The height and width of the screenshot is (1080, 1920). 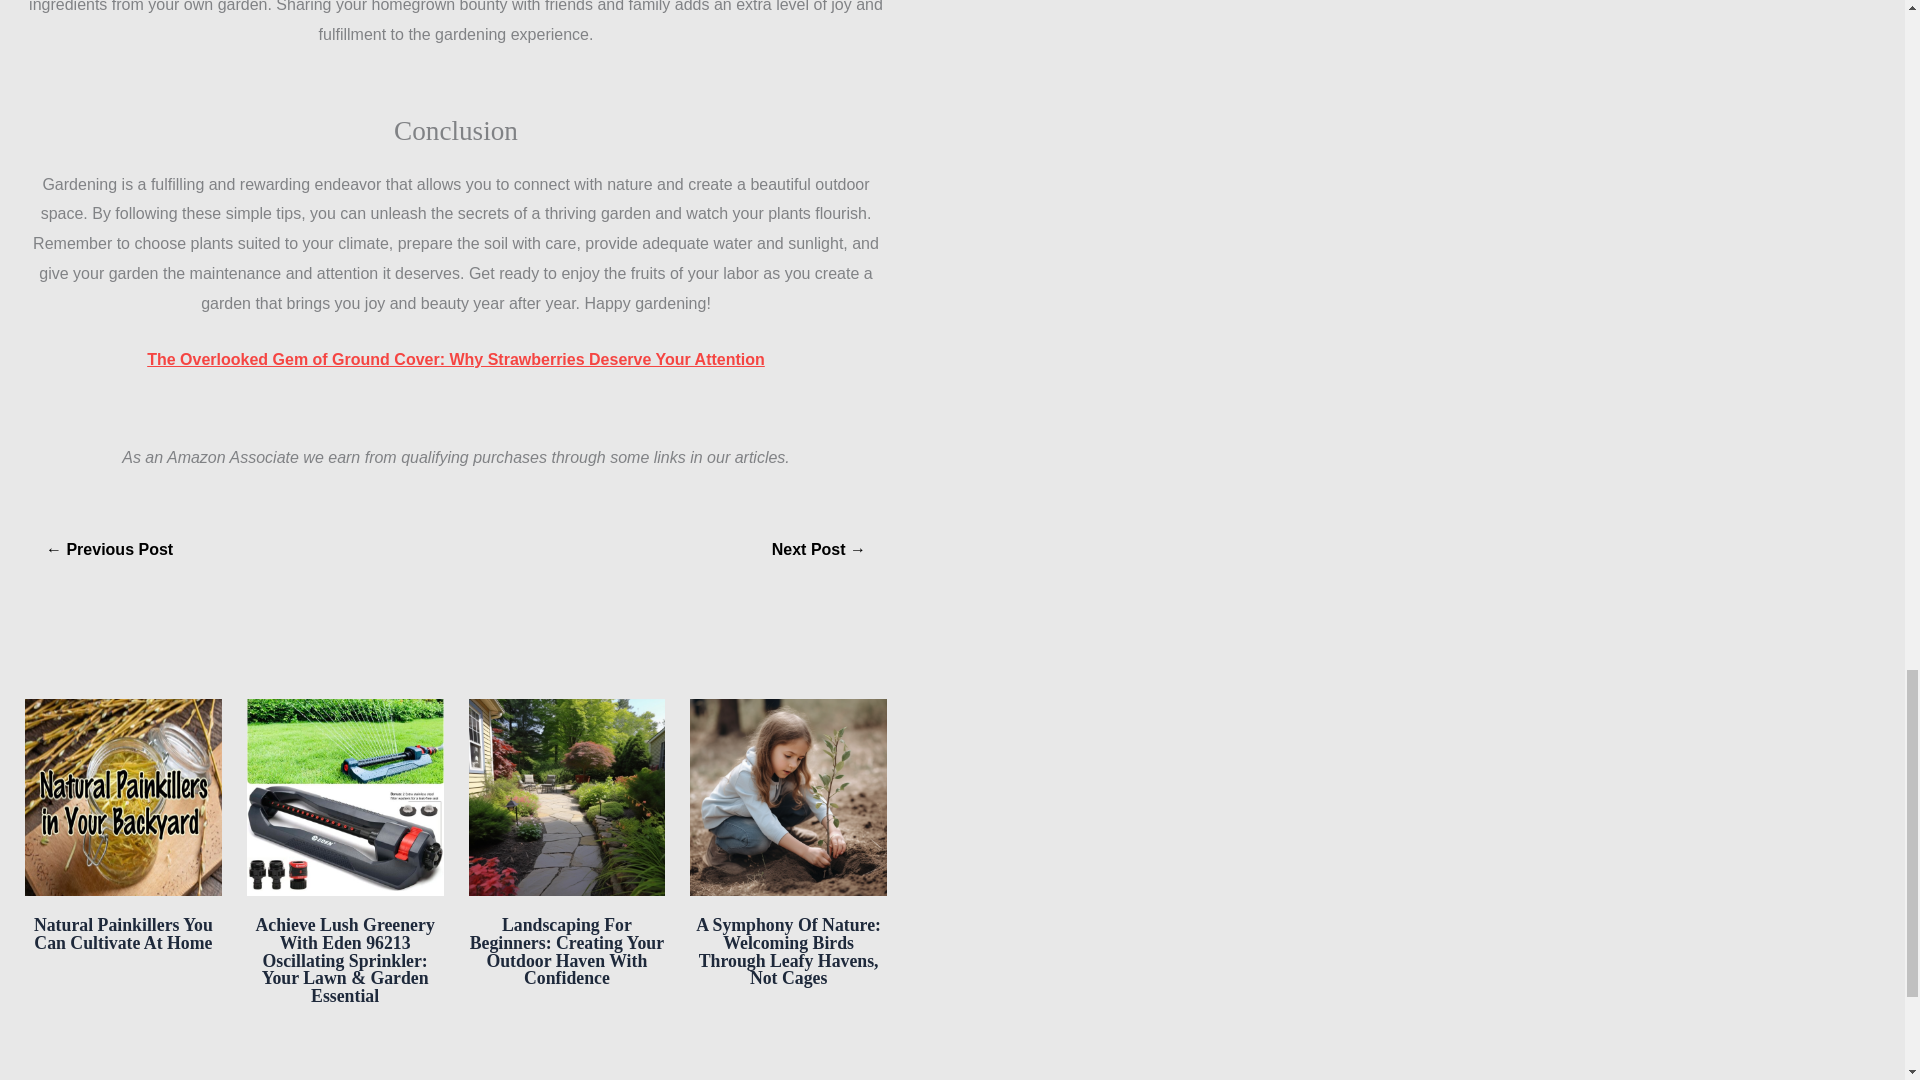 I want to click on Natural Painkillers You Can Cultivate At Home, so click(x=124, y=933).